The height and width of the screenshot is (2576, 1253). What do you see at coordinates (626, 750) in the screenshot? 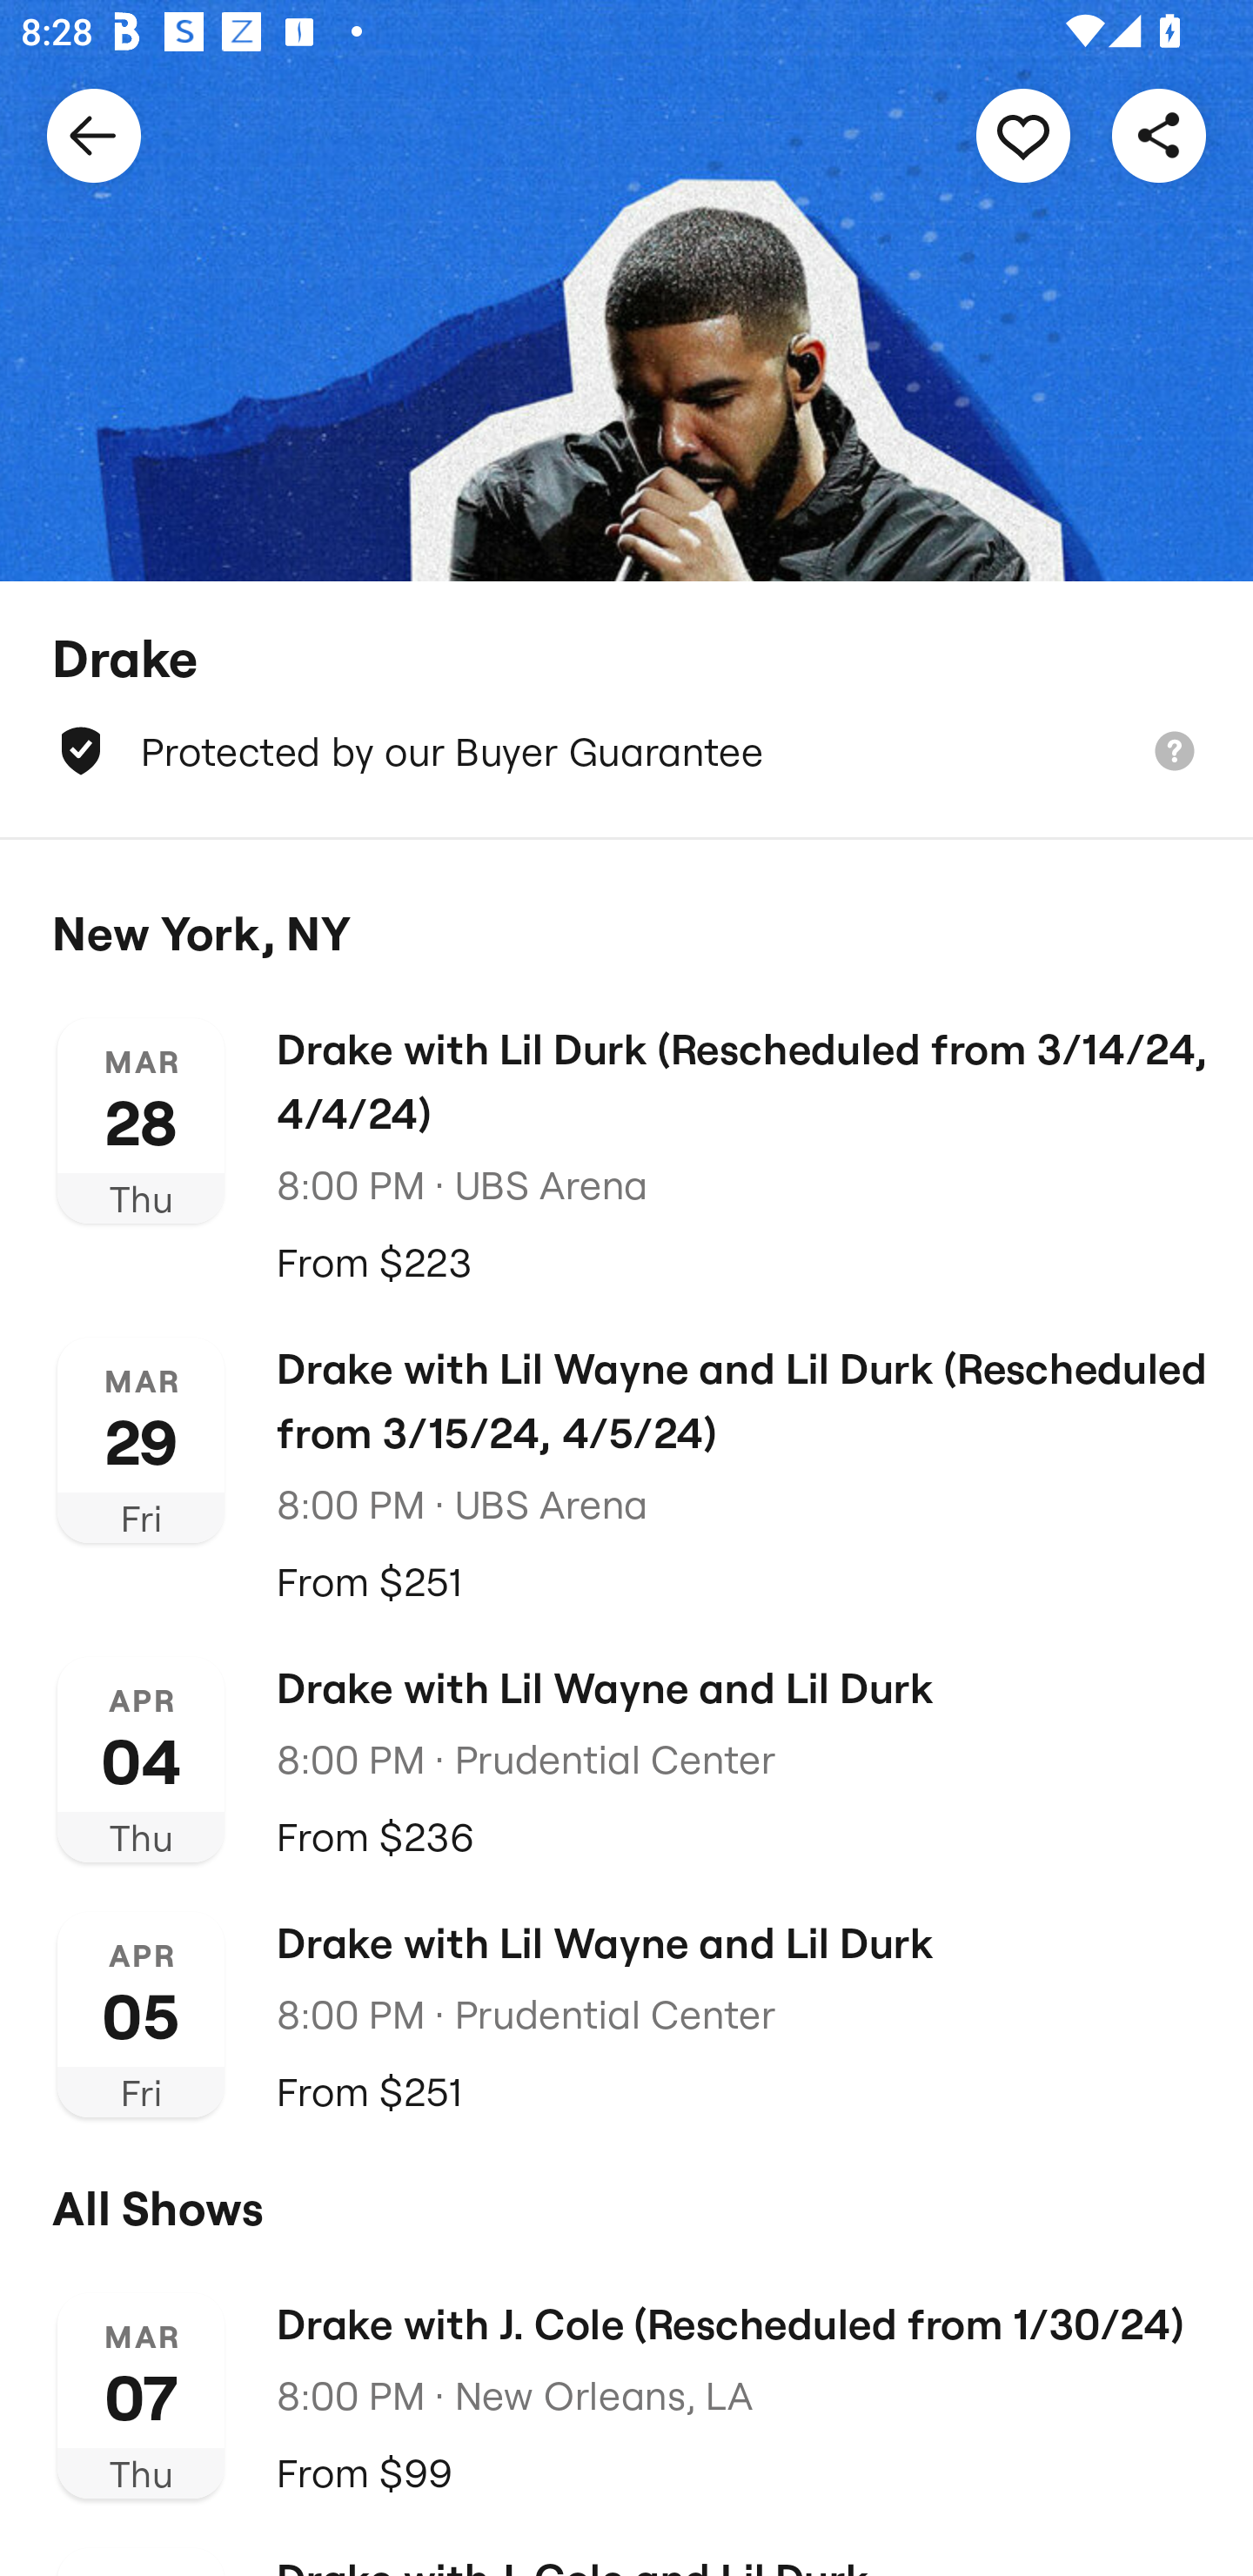
I see `Protected by our Buyer Guarantee Learn more` at bounding box center [626, 750].